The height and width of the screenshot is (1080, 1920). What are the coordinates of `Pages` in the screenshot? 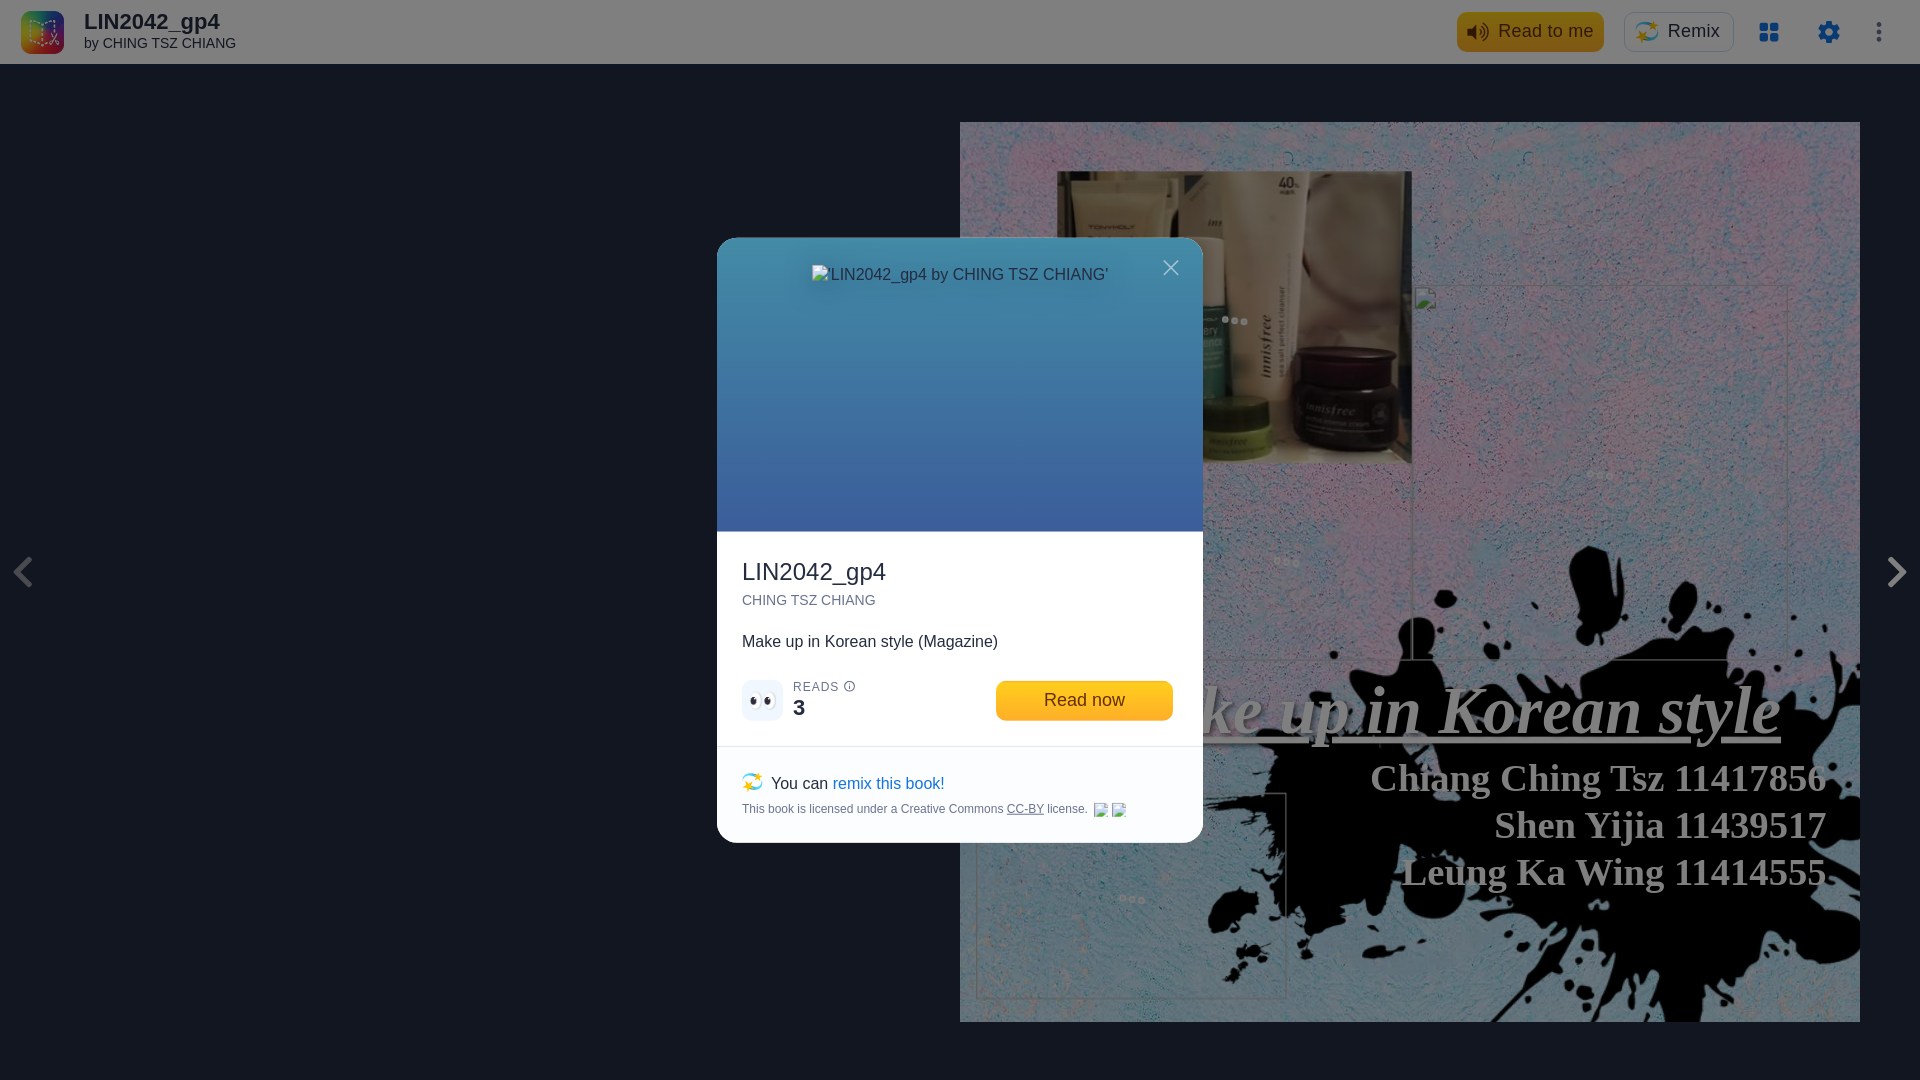 It's located at (1769, 31).